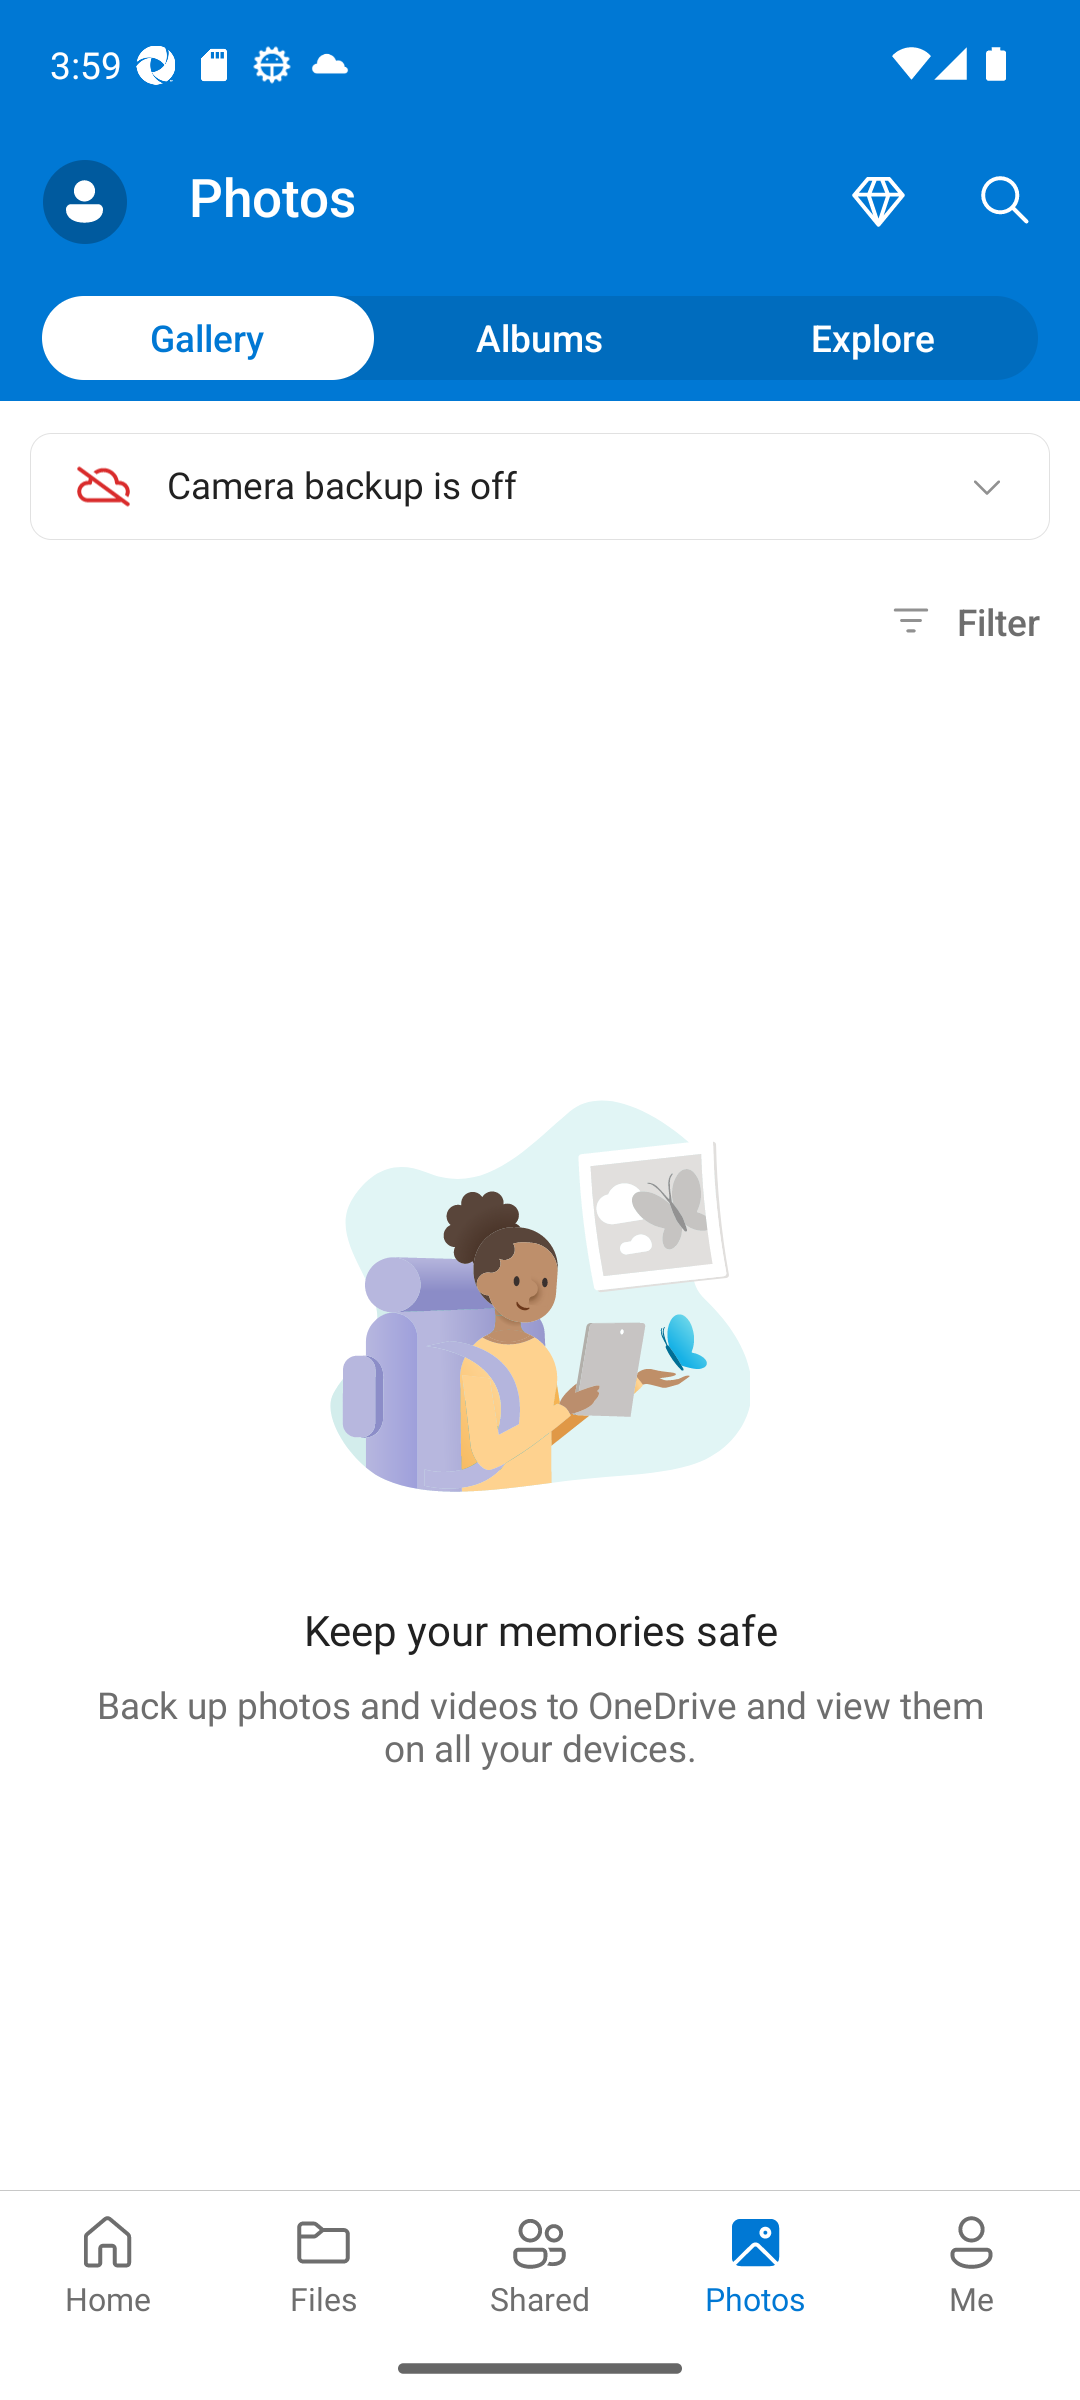 Image resolution: width=1080 pixels, height=2400 pixels. I want to click on Shared pivot Shared, so click(540, 2262).